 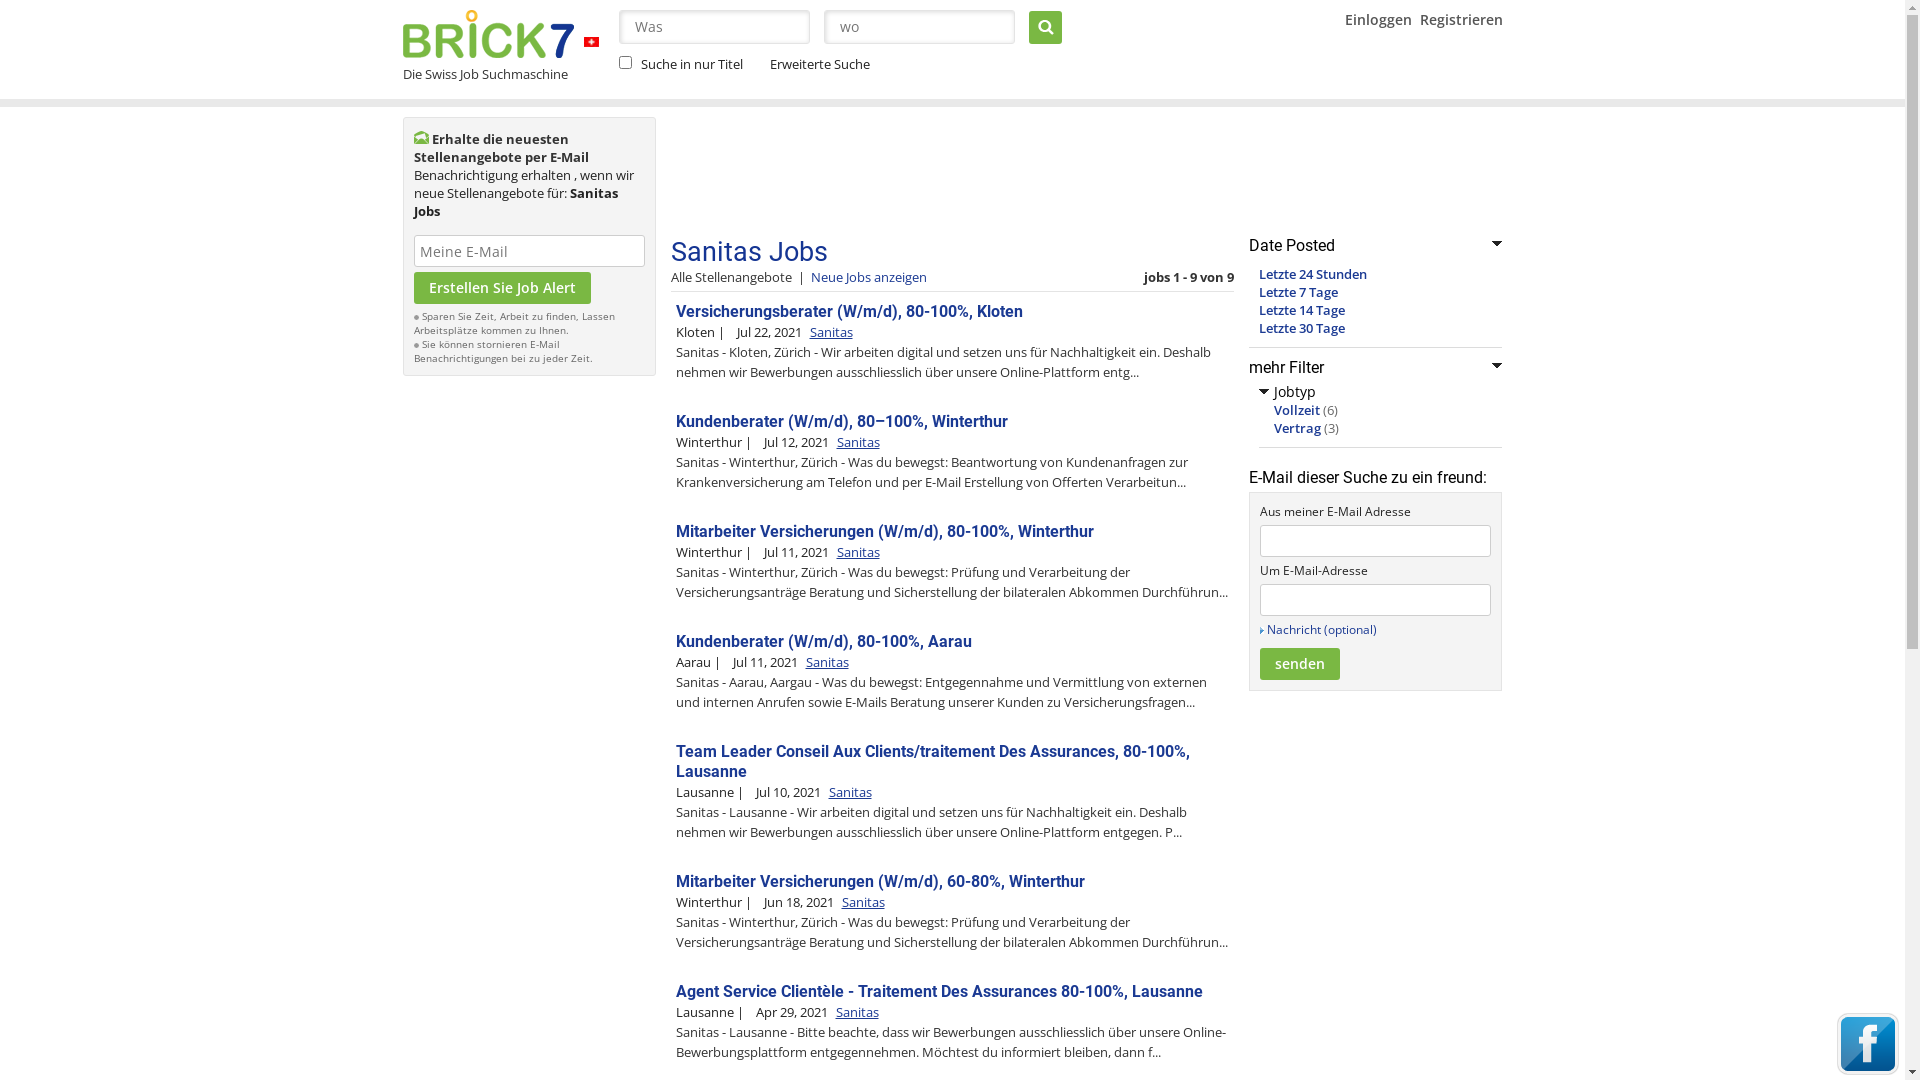 What do you see at coordinates (858, 1012) in the screenshot?
I see `Sanitas` at bounding box center [858, 1012].